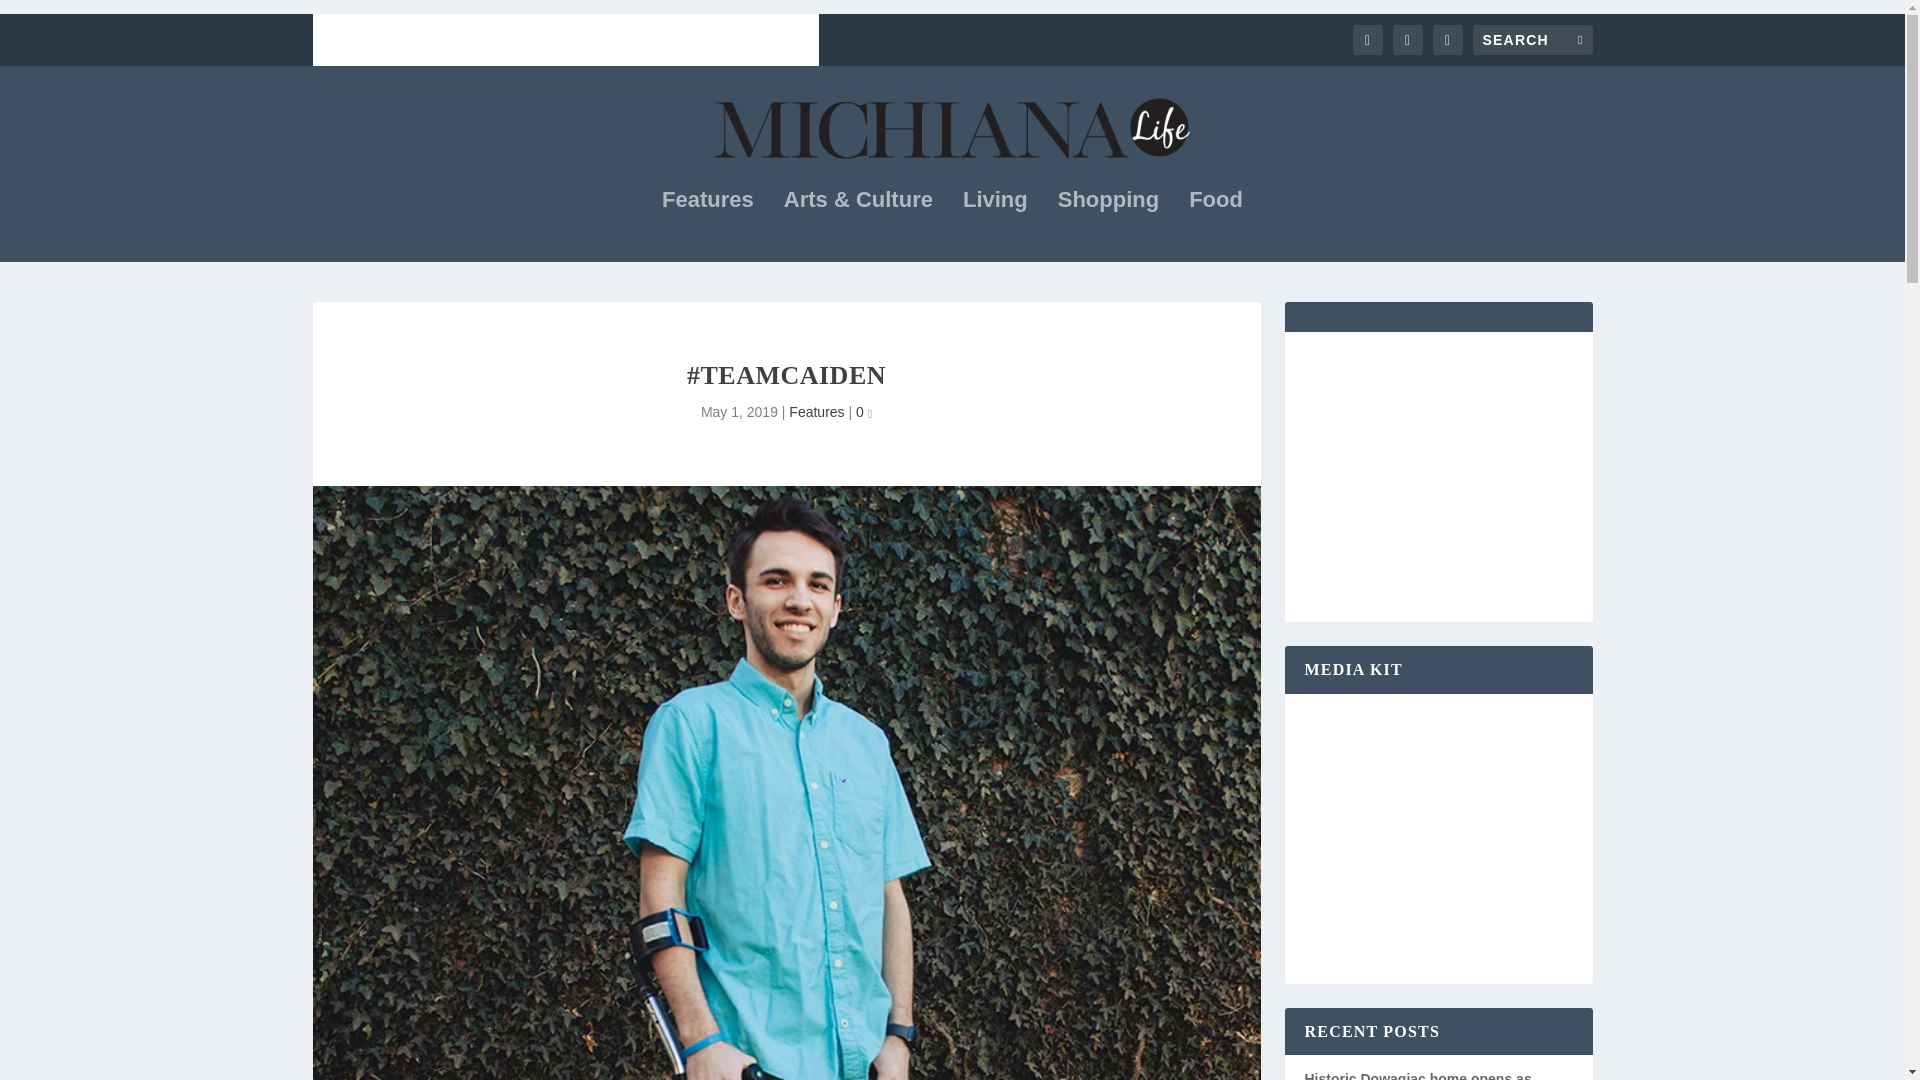 The width and height of the screenshot is (1920, 1080). Describe the element at coordinates (521, 40) in the screenshot. I see `Michiana Life Pick Up Locations` at that location.